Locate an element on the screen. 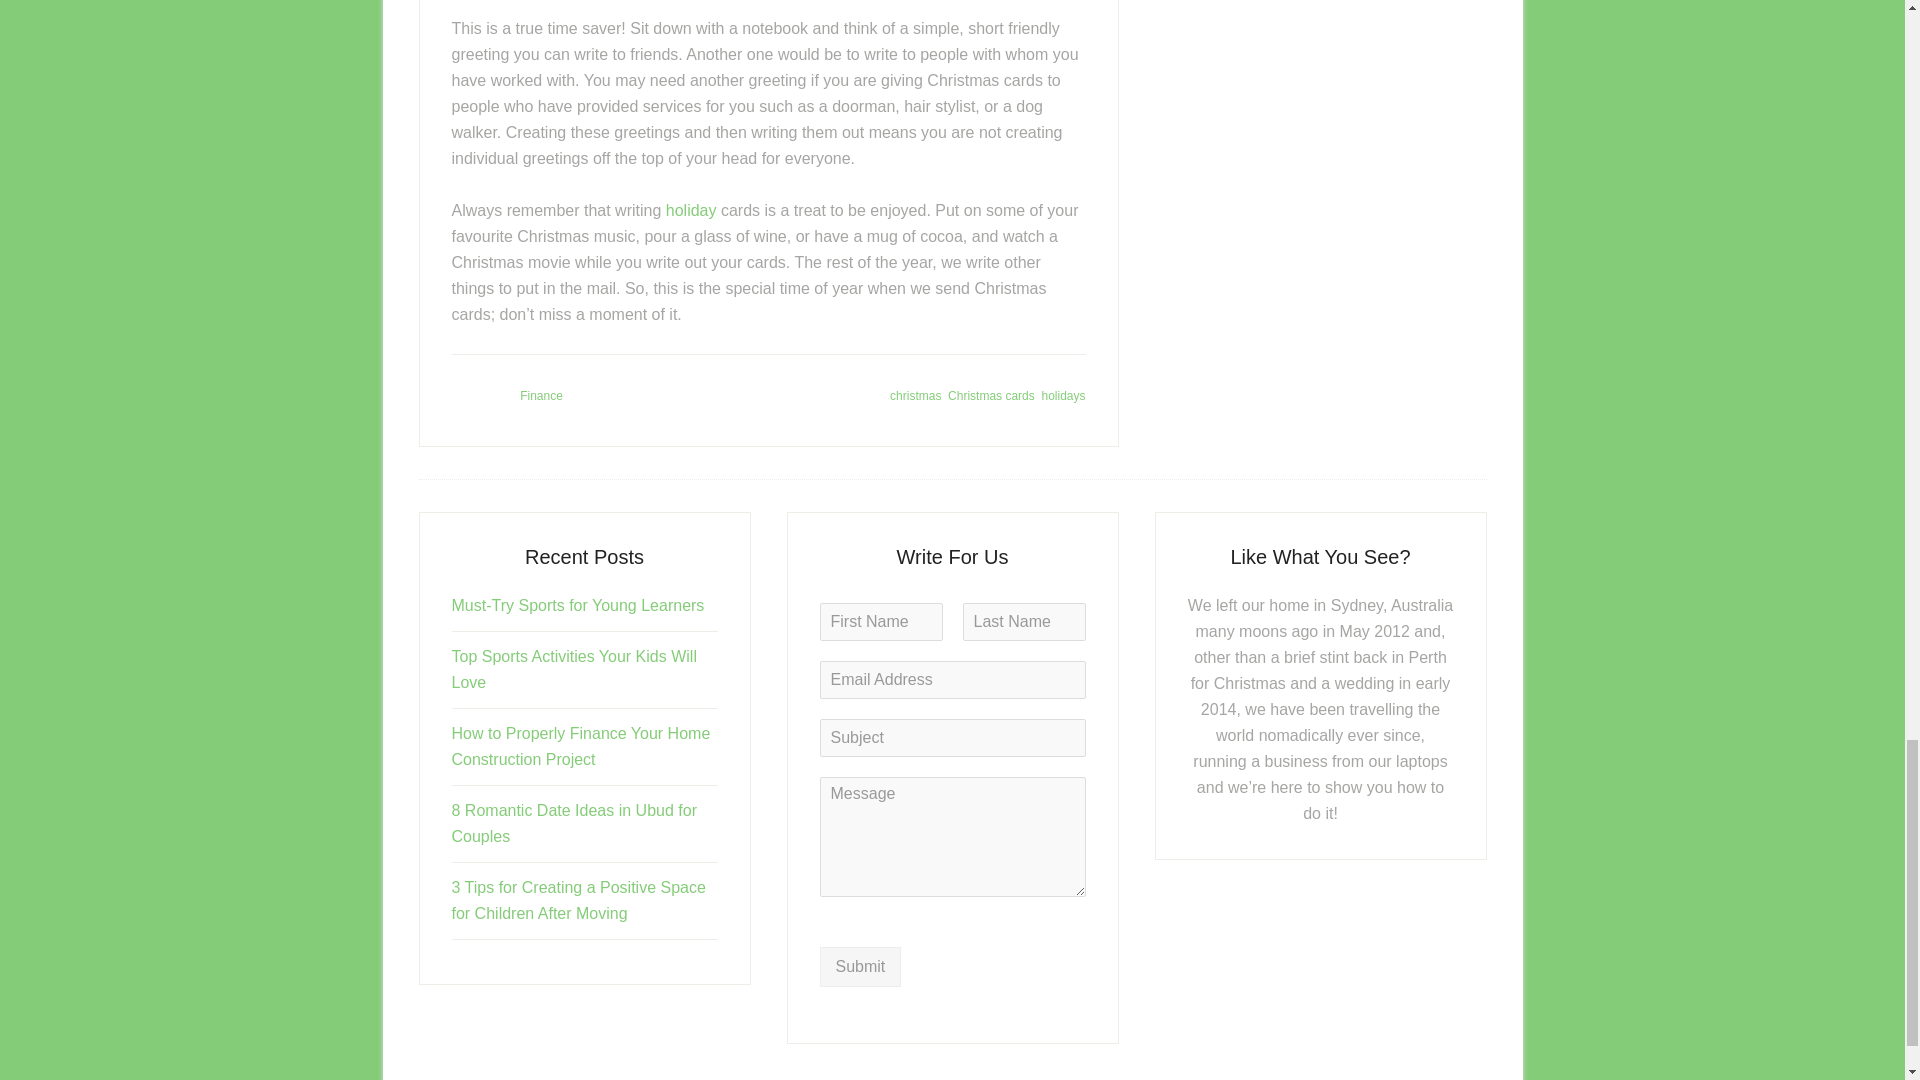 This screenshot has width=1920, height=1080. holidays is located at coordinates (1062, 395).